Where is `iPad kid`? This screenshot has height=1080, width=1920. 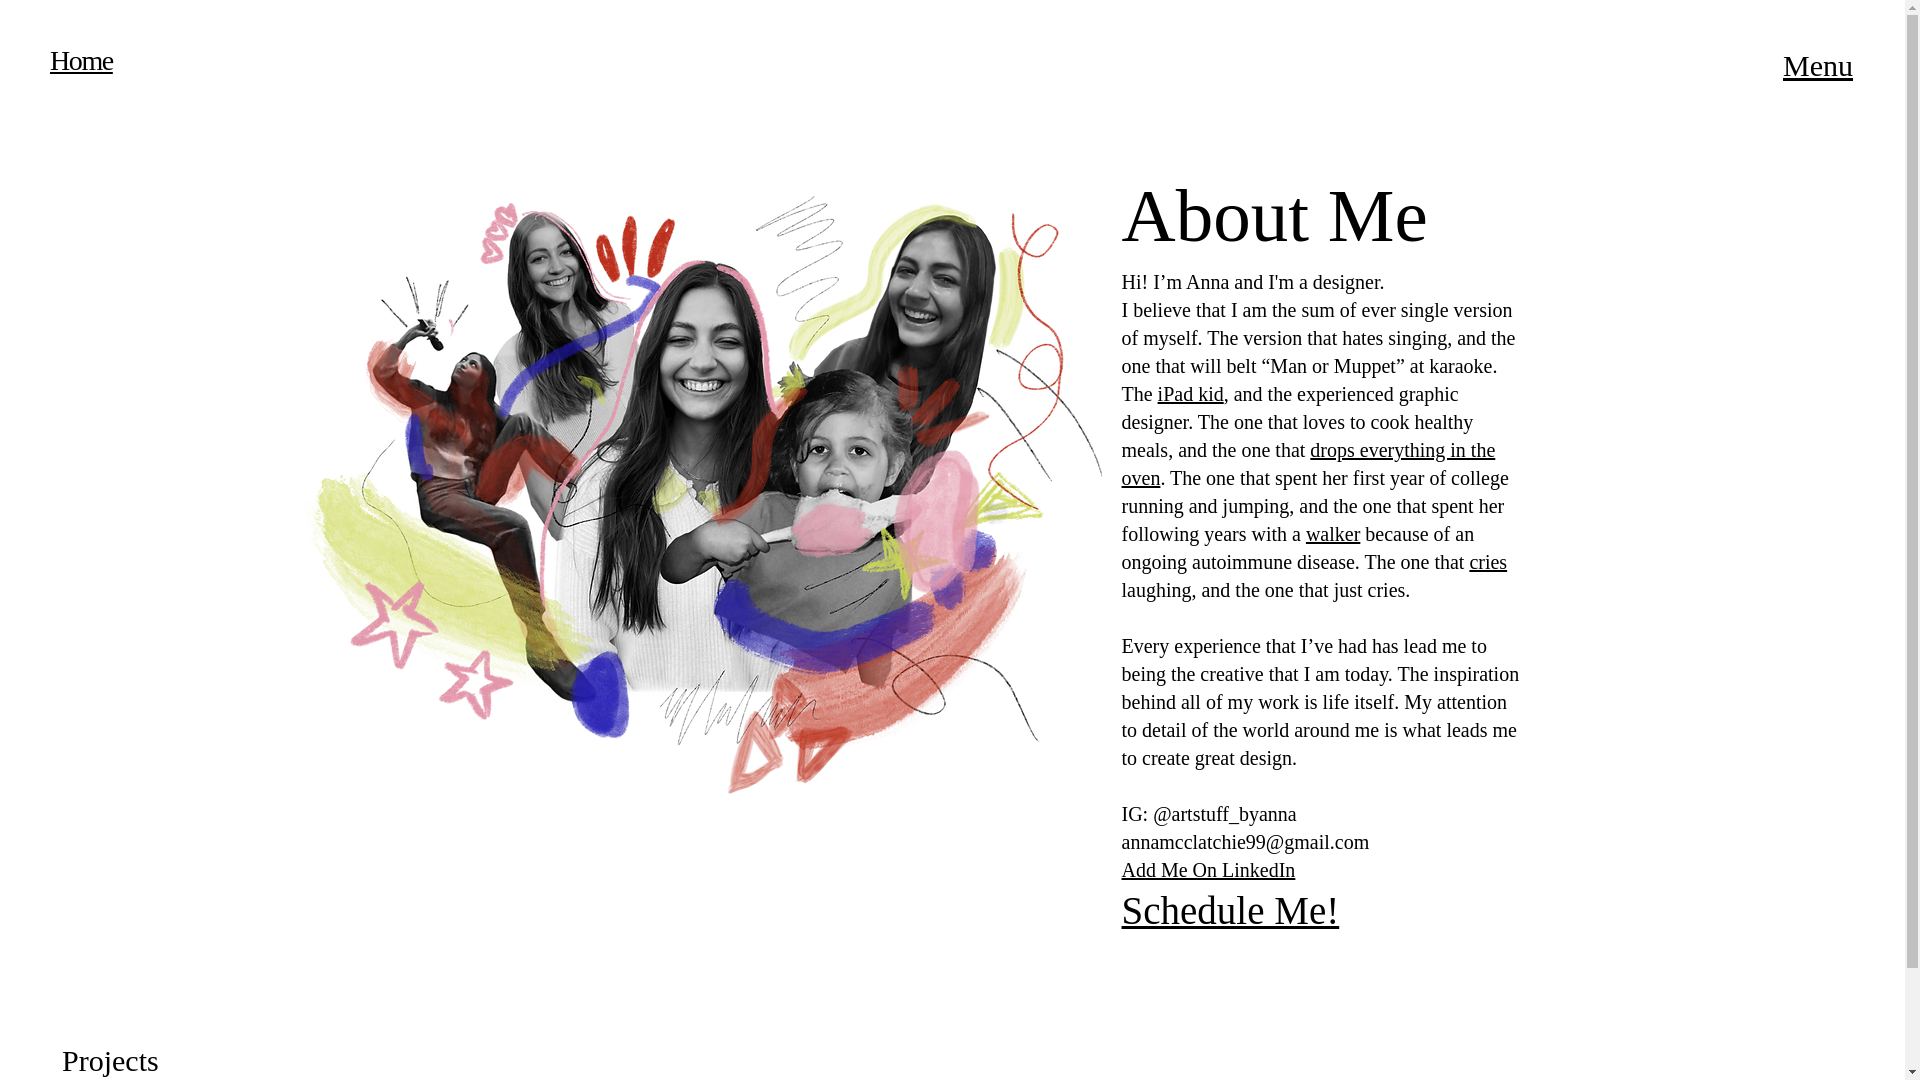
iPad kid is located at coordinates (1190, 394).